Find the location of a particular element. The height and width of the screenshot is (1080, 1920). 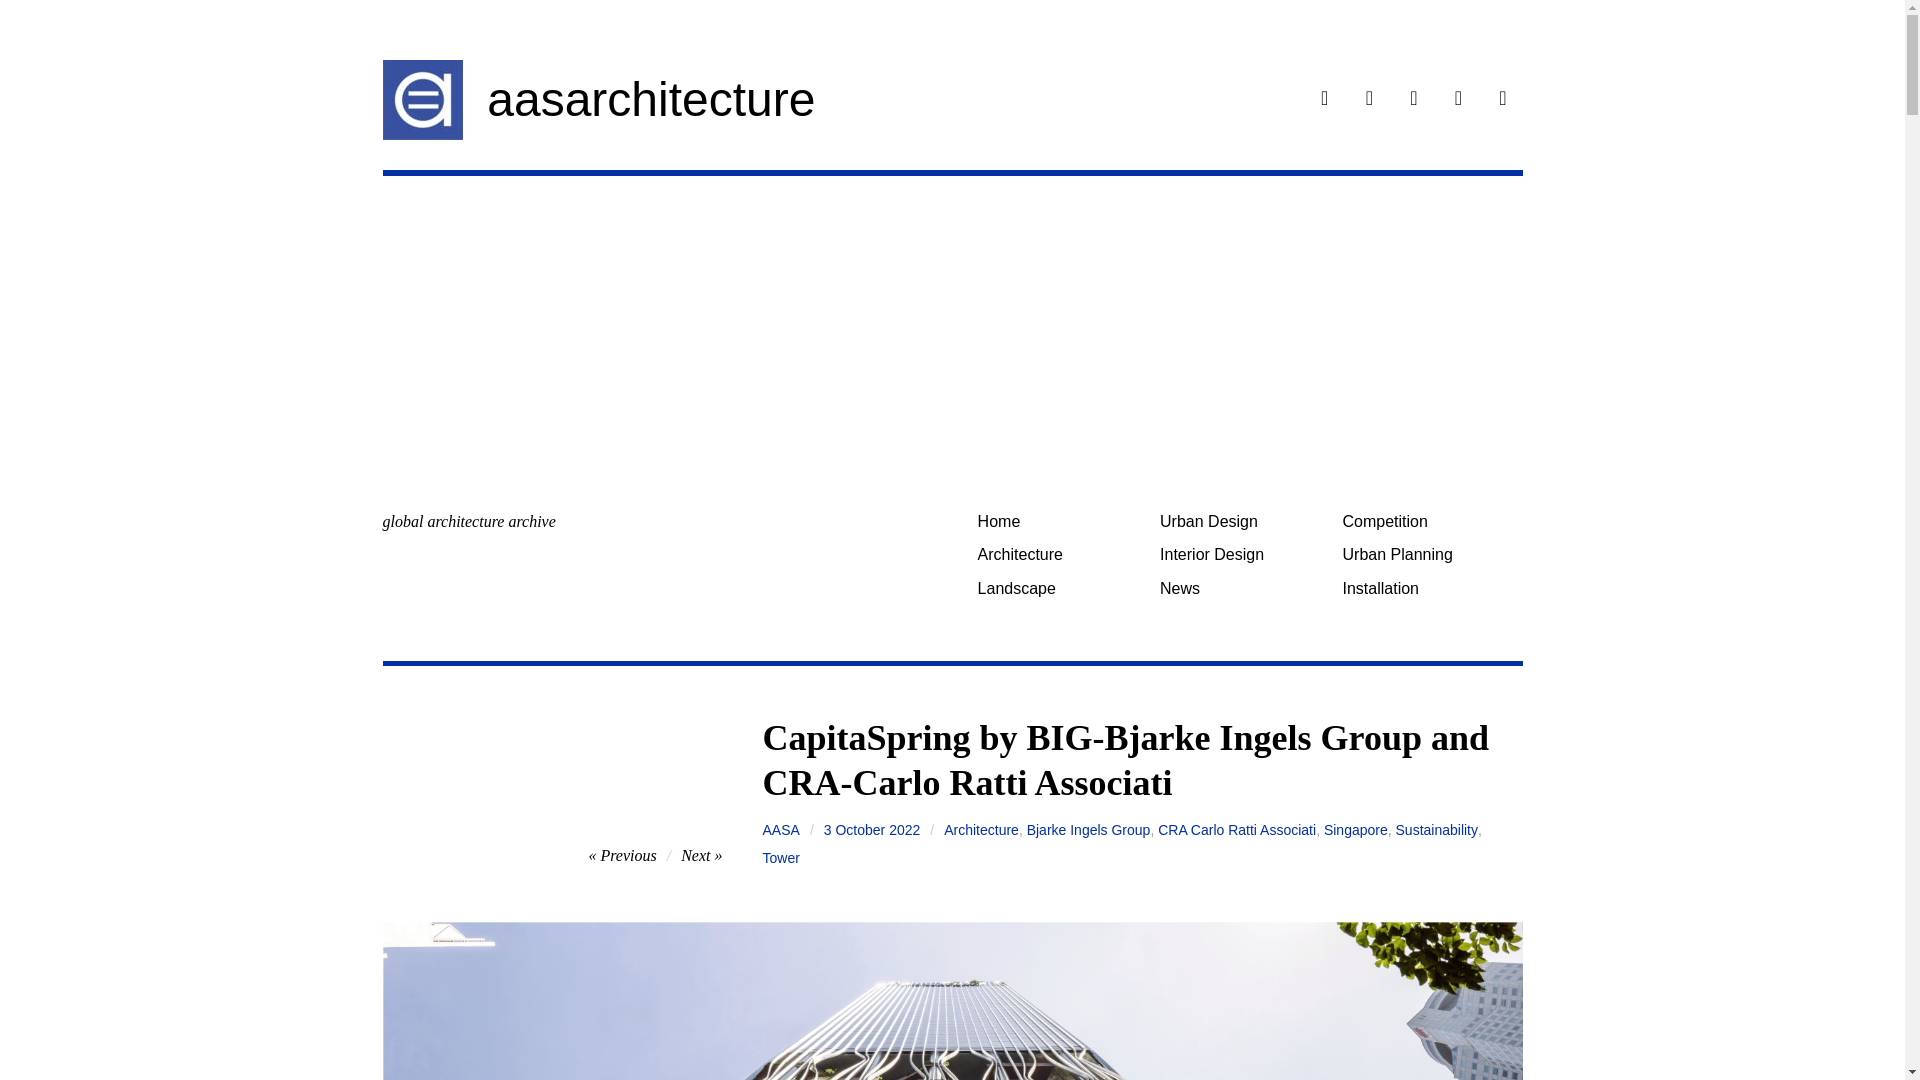

aasarchitecture is located at coordinates (650, 100).